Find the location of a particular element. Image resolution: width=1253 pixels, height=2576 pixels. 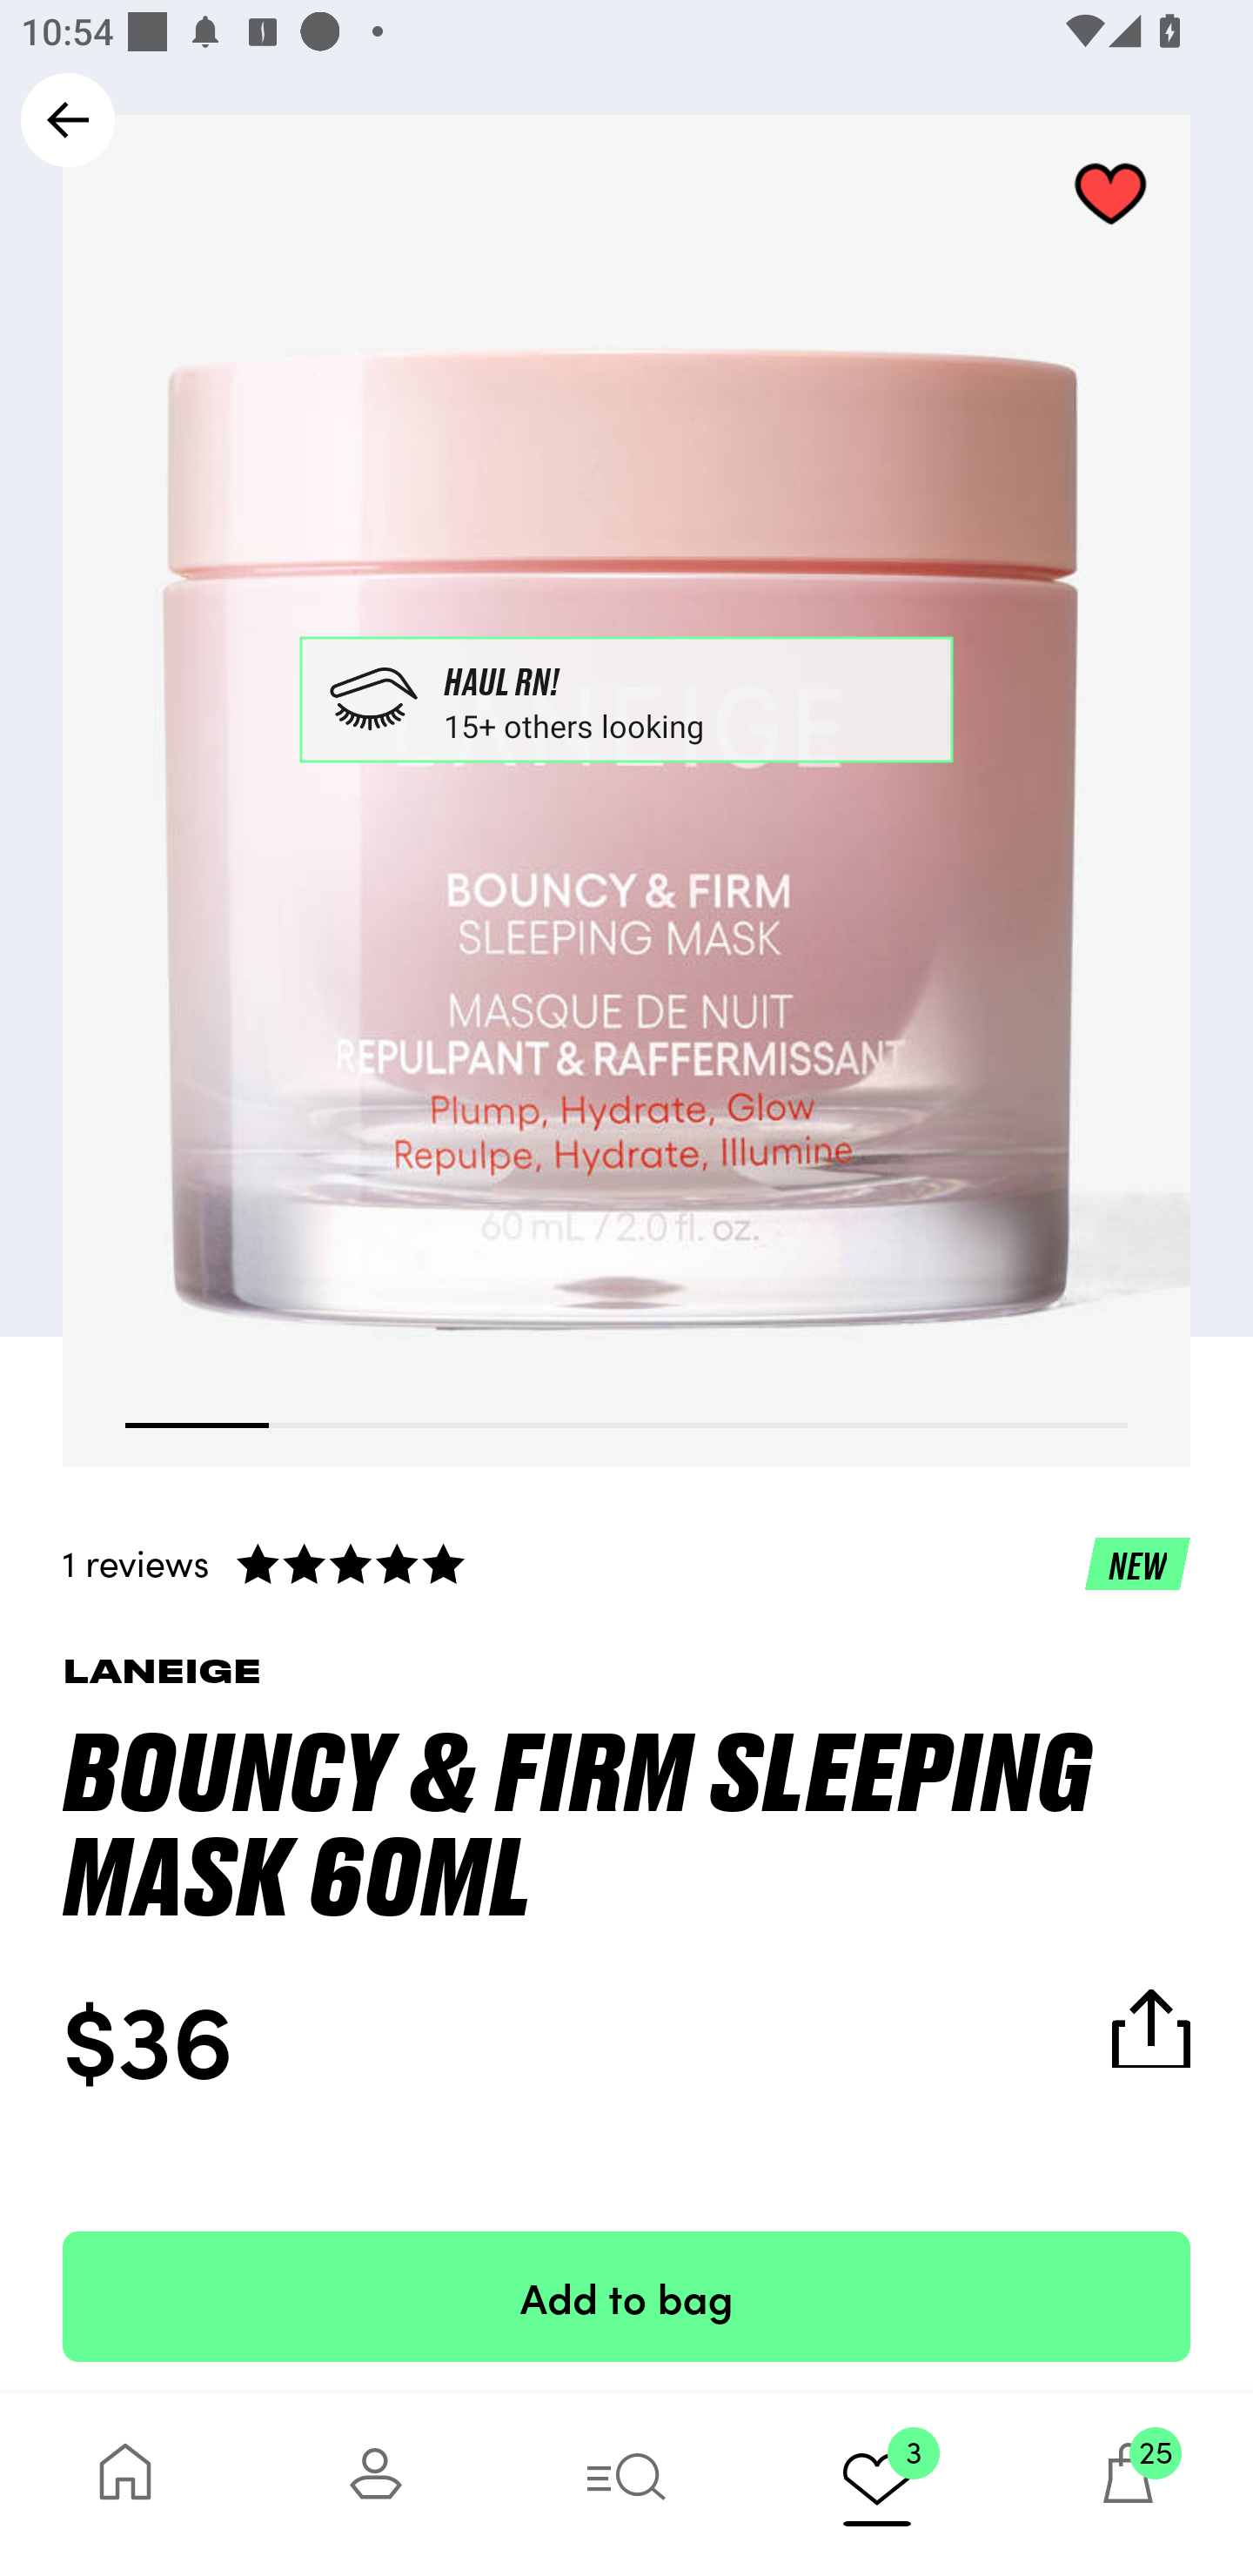

1 reviews is located at coordinates (626, 1562).